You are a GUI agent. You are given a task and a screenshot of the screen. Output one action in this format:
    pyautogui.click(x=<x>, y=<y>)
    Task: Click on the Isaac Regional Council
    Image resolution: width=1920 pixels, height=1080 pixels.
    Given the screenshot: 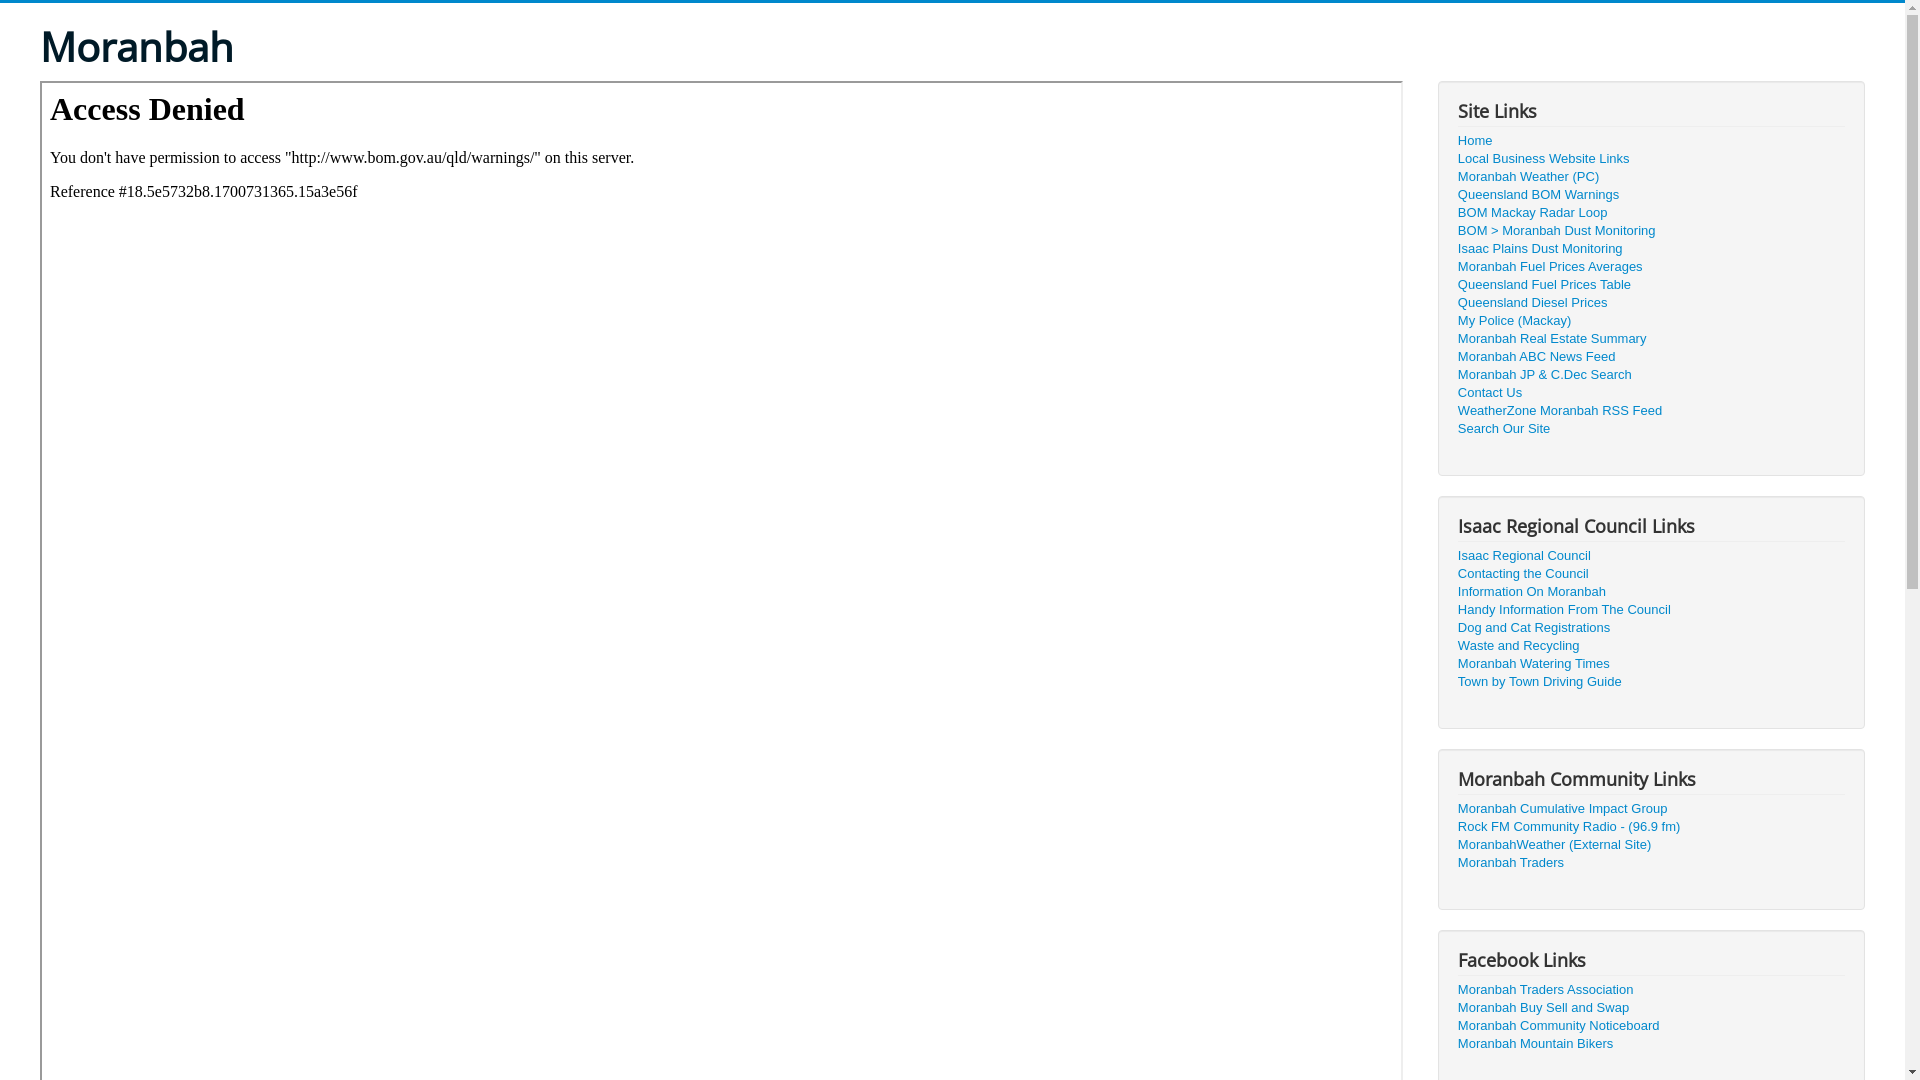 What is the action you would take?
    pyautogui.click(x=1652, y=556)
    